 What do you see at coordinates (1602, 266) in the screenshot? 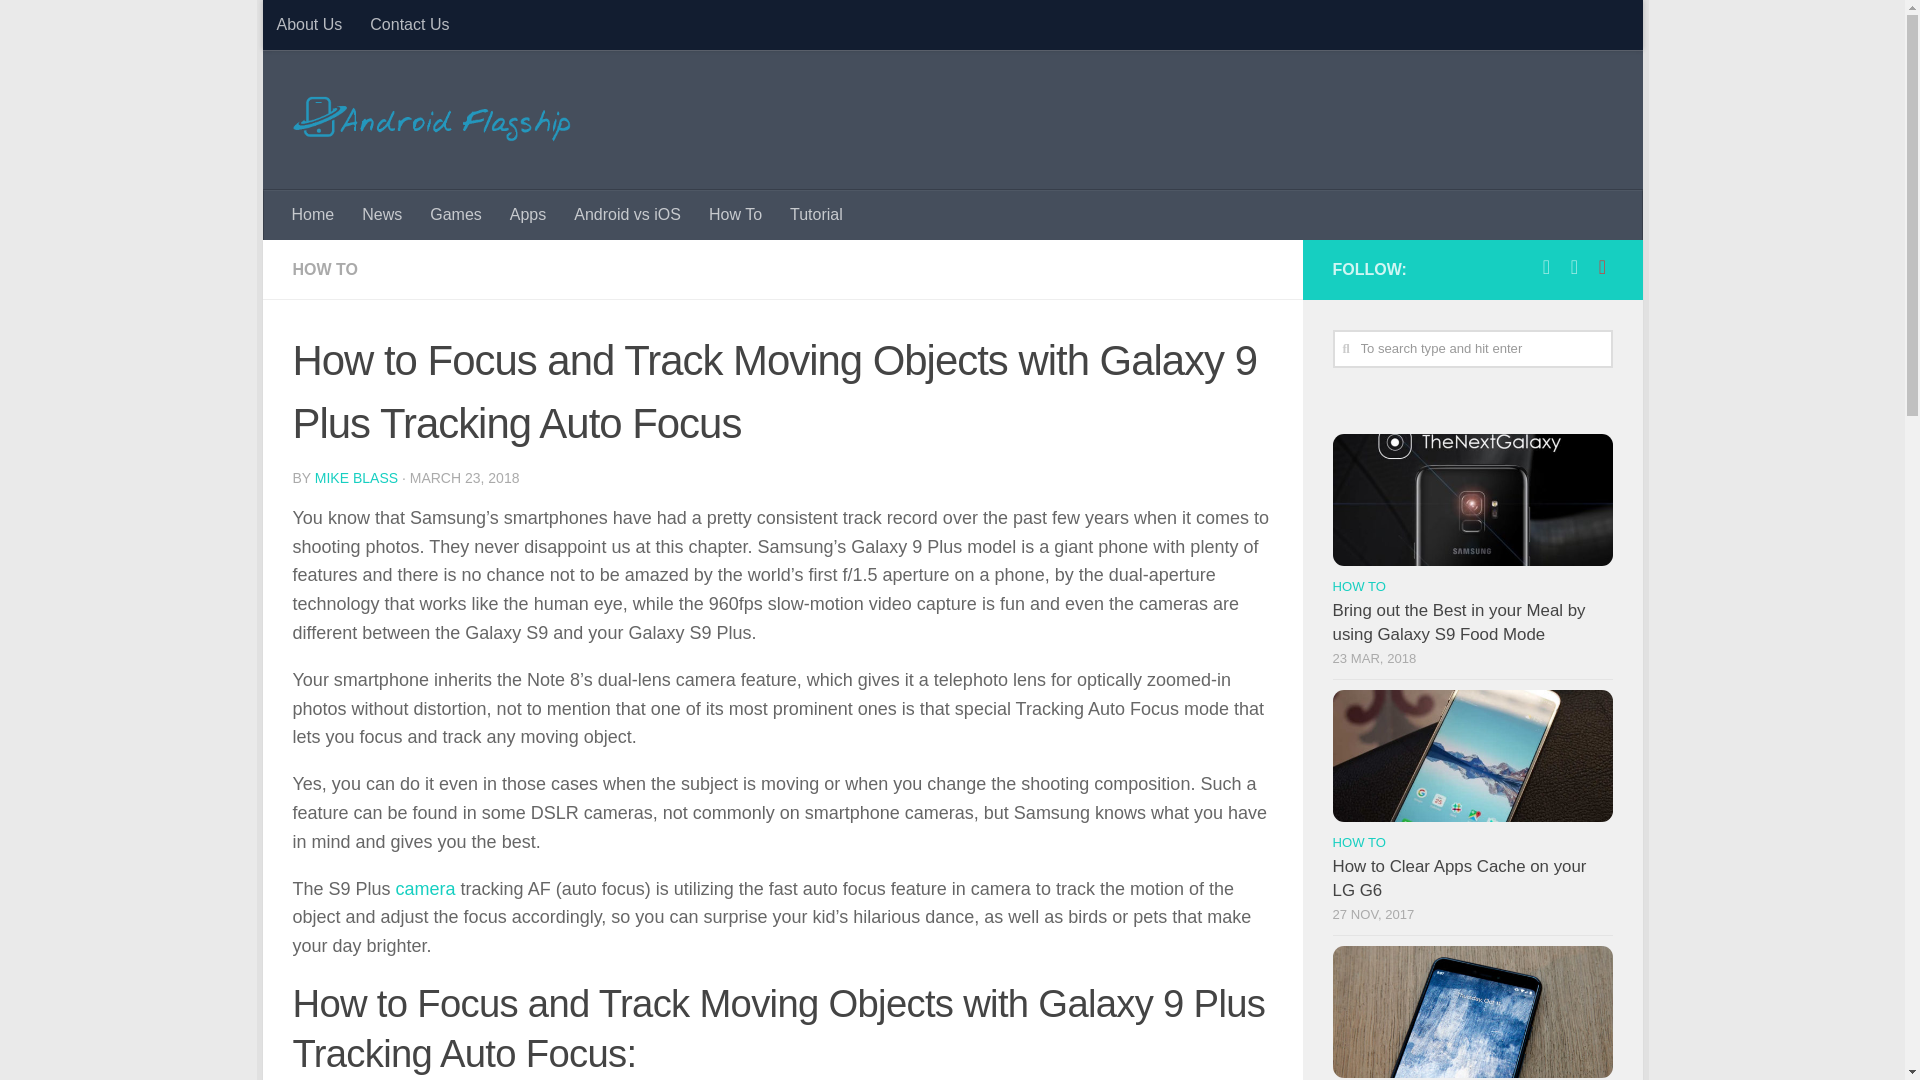
I see `Follow us on Email-o` at bounding box center [1602, 266].